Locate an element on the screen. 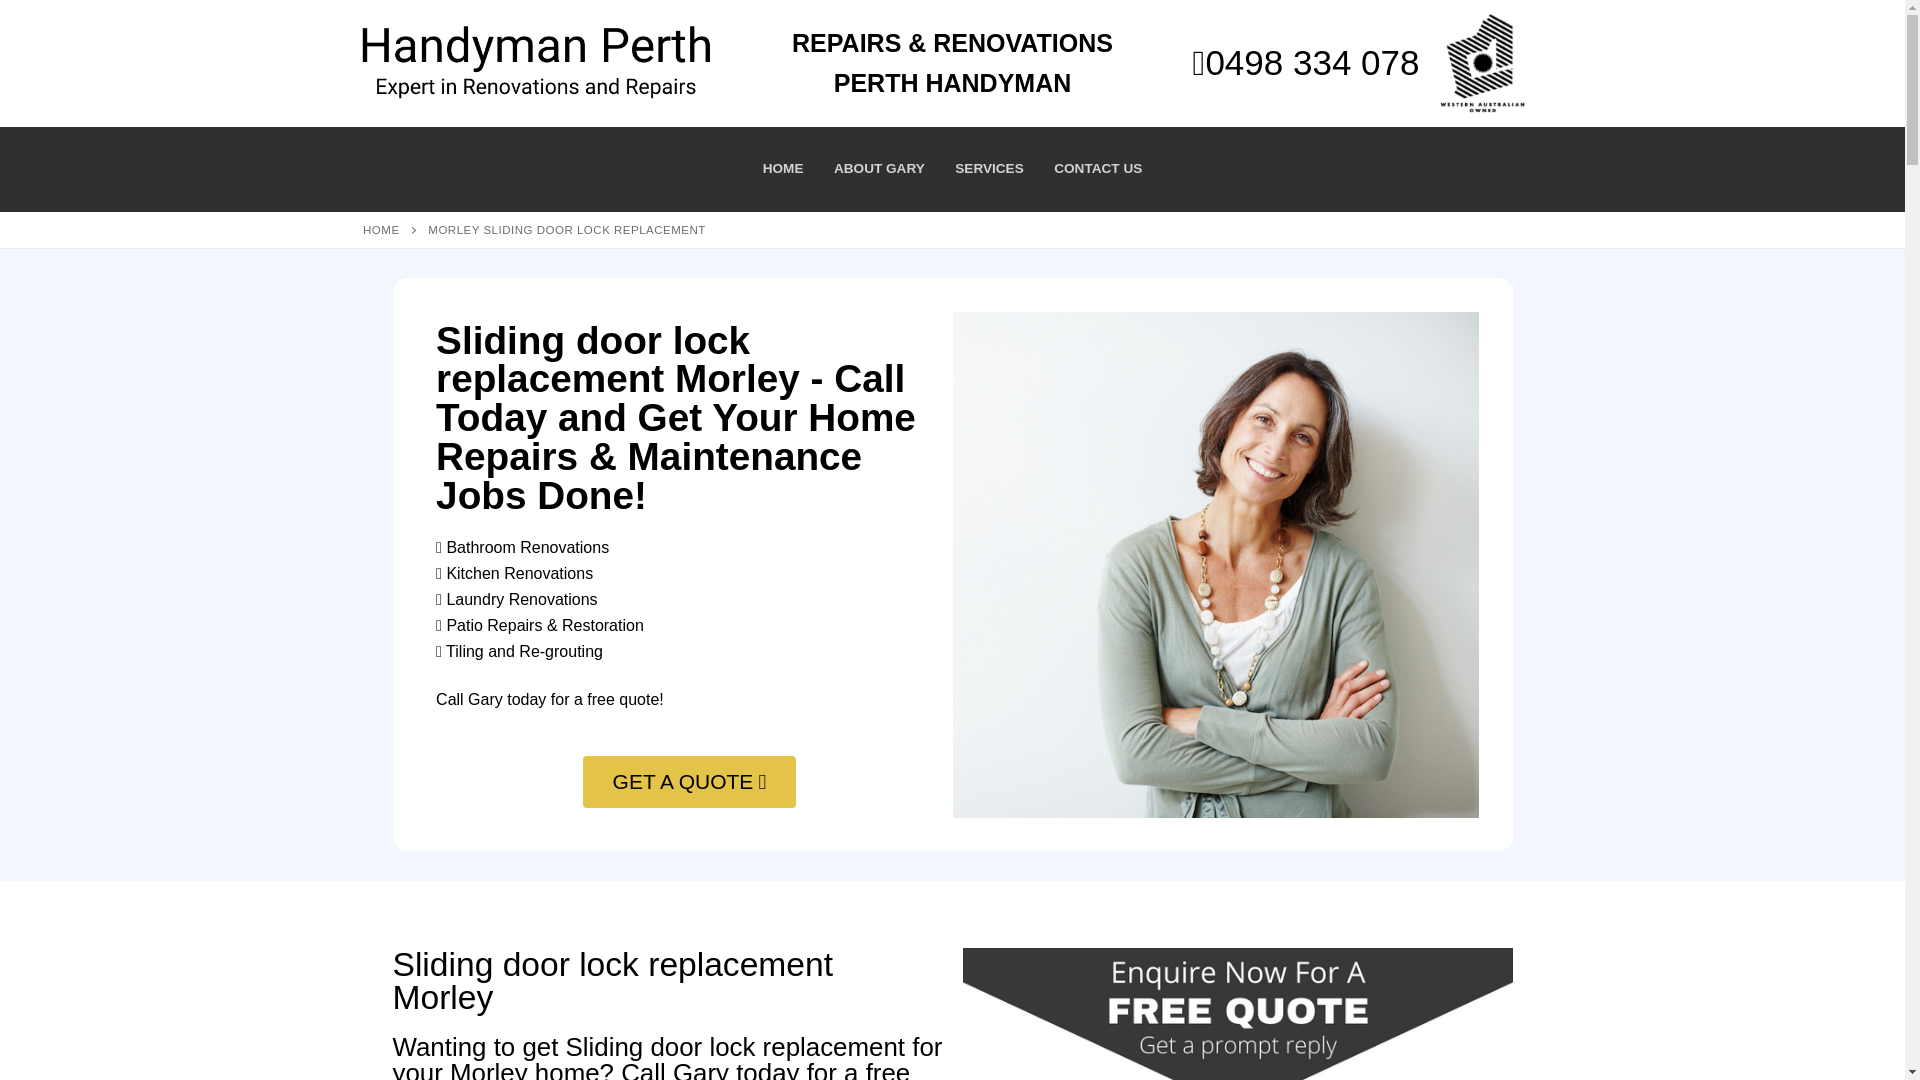 The width and height of the screenshot is (1920, 1080). CONTACT US is located at coordinates (1098, 168).